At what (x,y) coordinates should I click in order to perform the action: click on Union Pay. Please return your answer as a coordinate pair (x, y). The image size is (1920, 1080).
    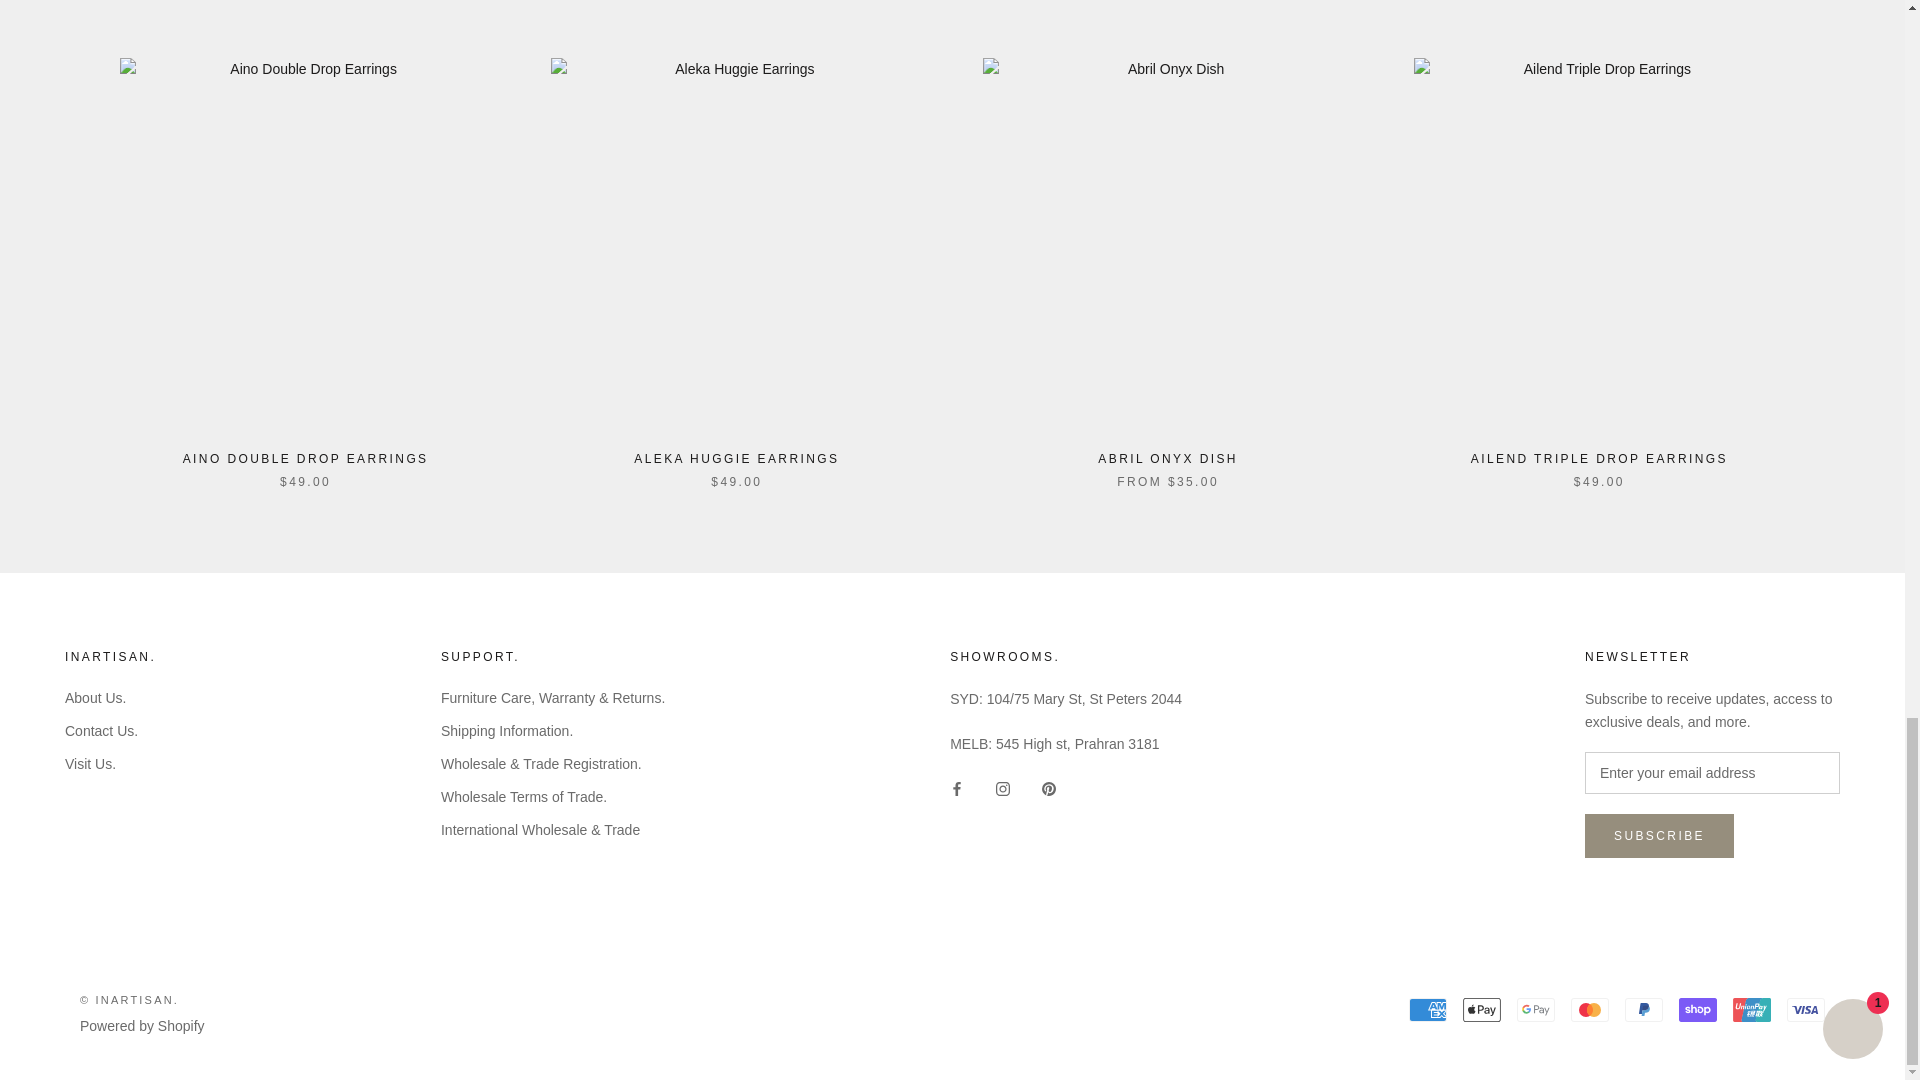
    Looking at the image, I should click on (1752, 1009).